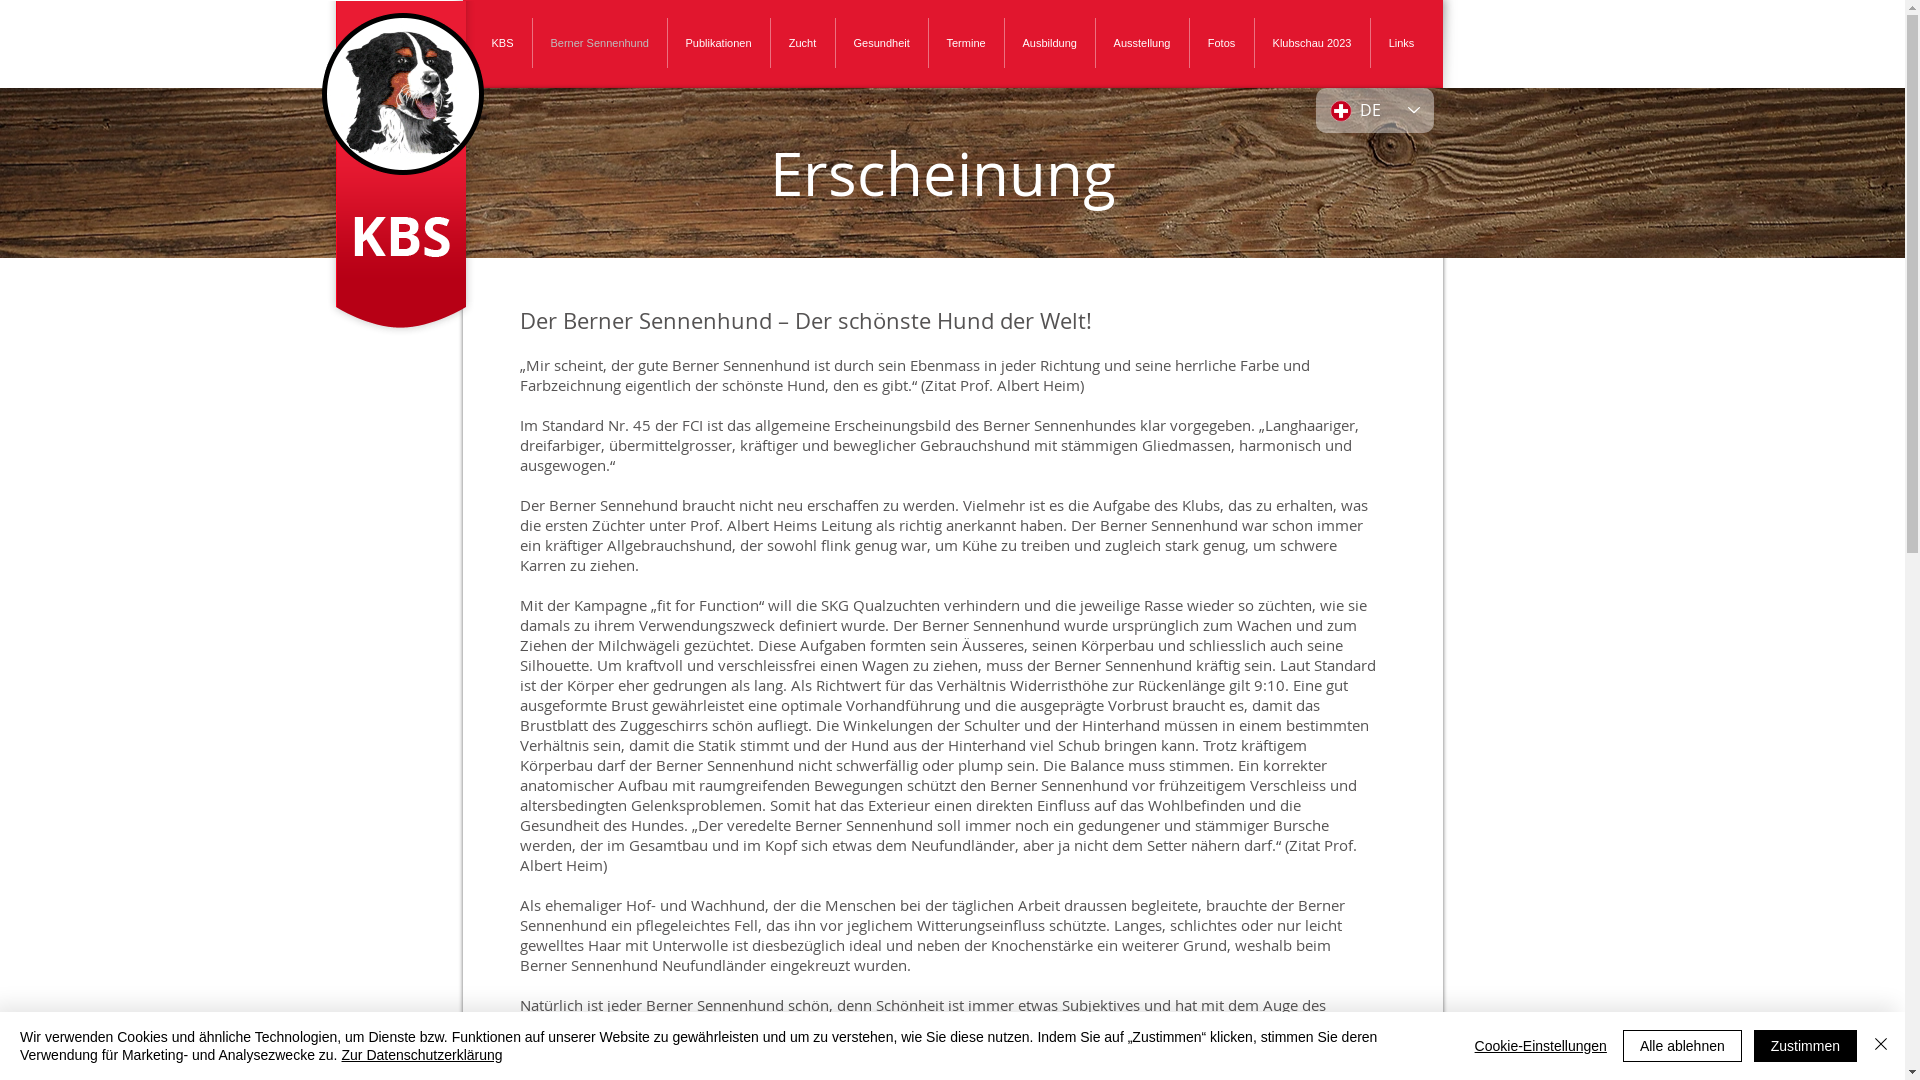  Describe the element at coordinates (1806, 1046) in the screenshot. I see `Zustimmen` at that location.